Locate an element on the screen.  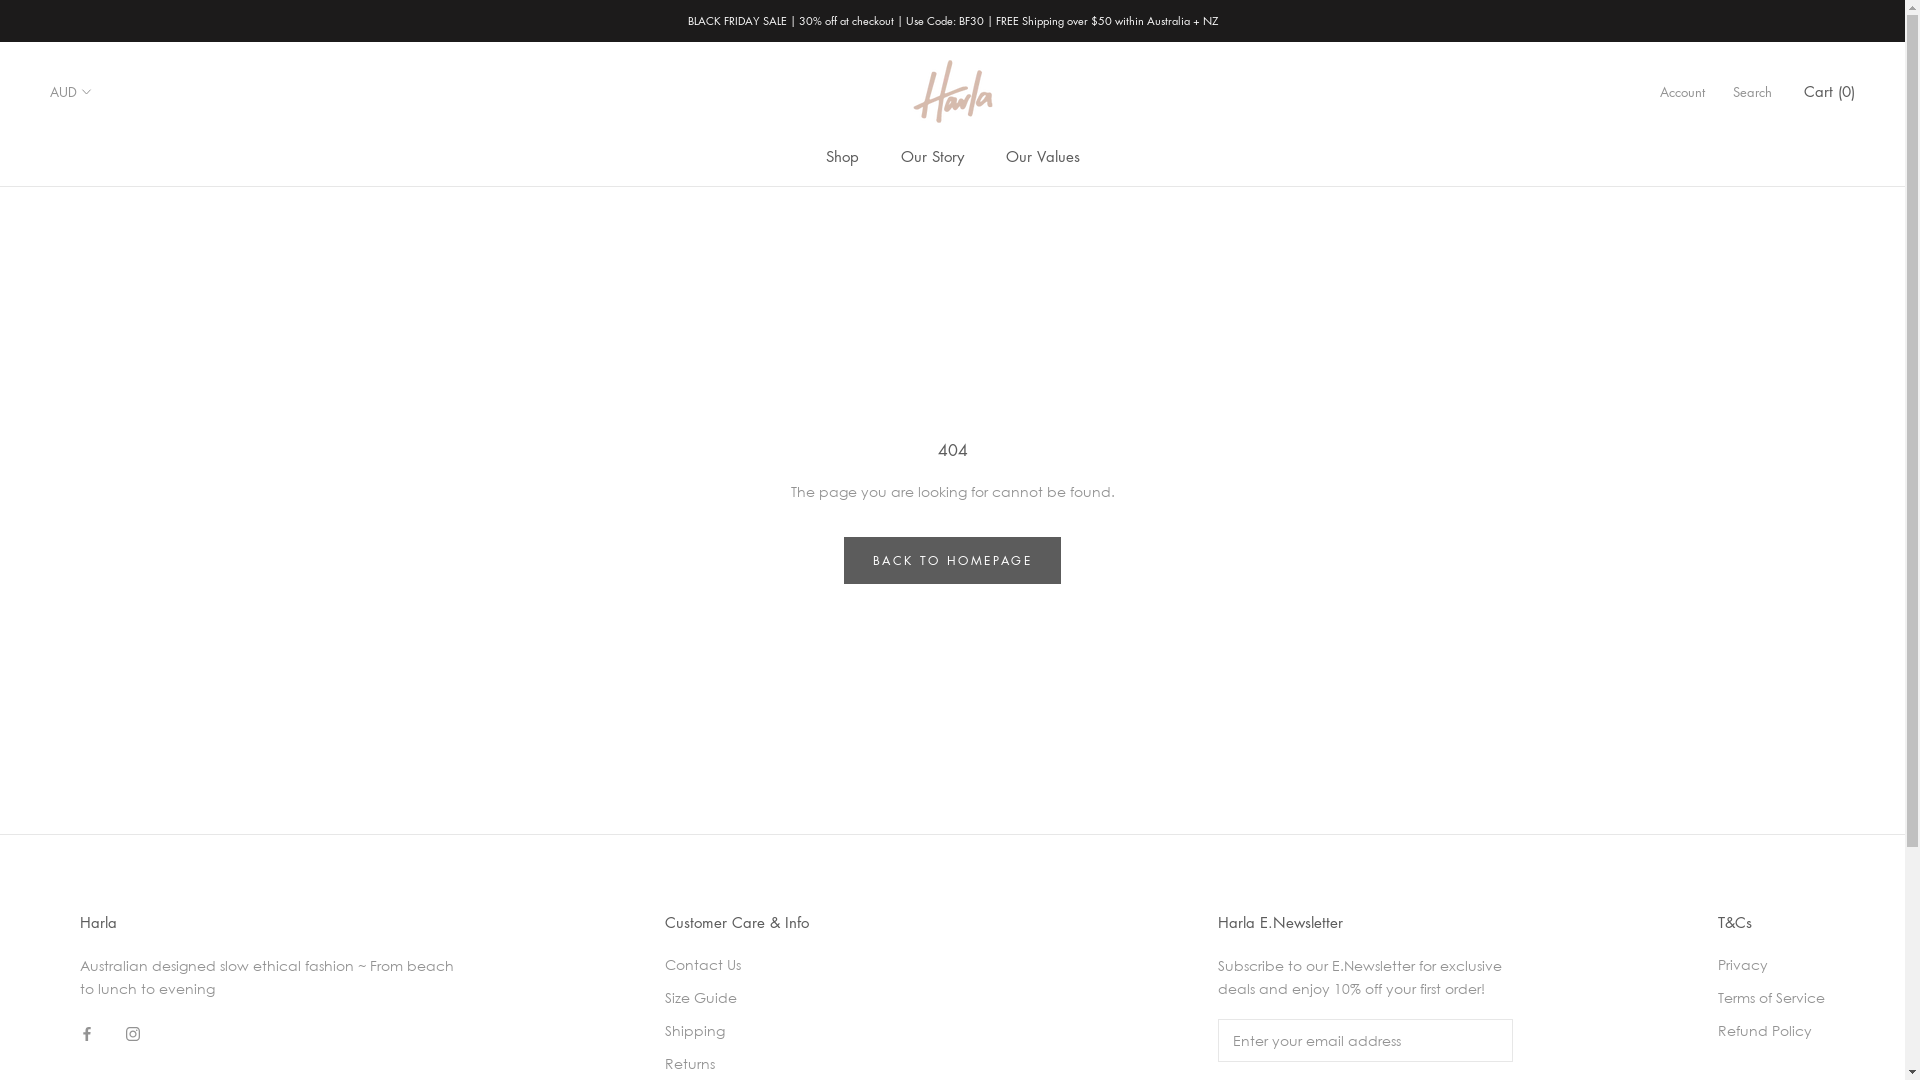
Shop is located at coordinates (842, 156).